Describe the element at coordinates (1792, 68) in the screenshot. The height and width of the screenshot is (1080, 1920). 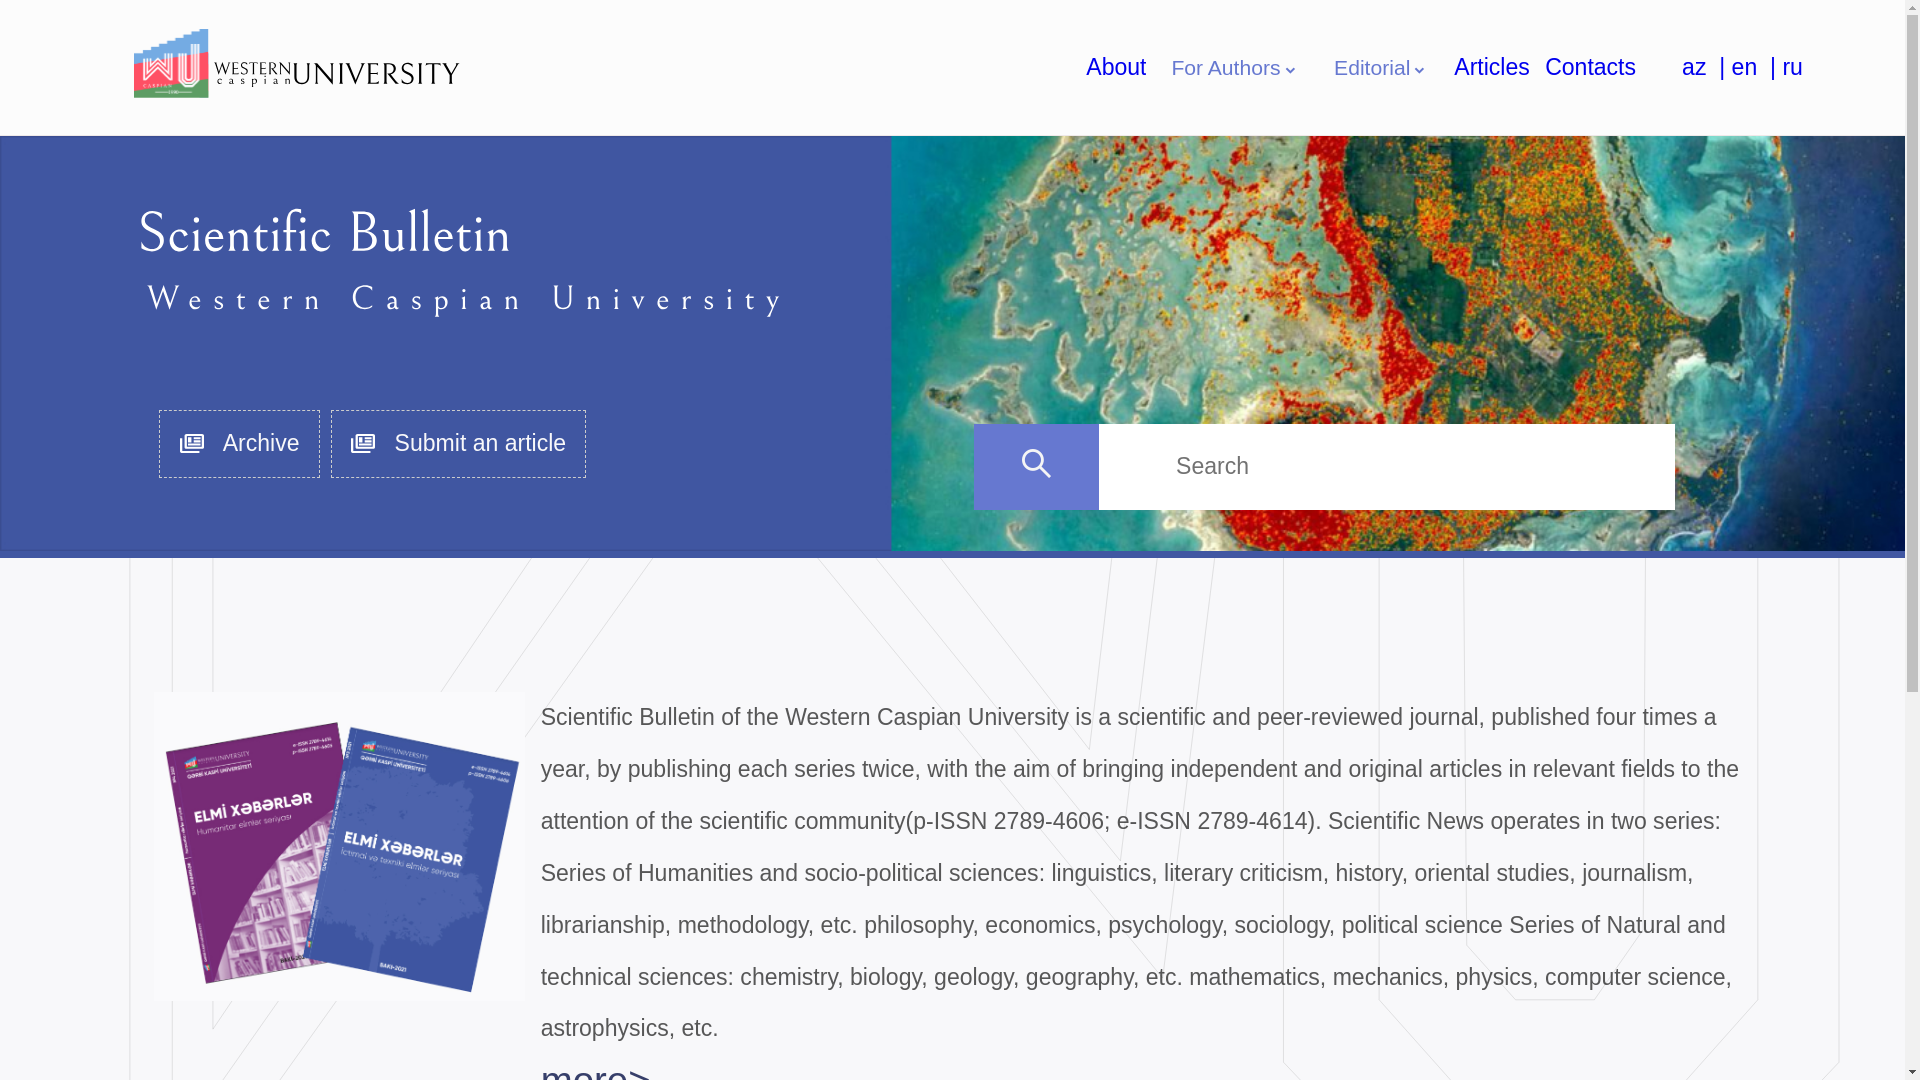
I see `ru` at that location.